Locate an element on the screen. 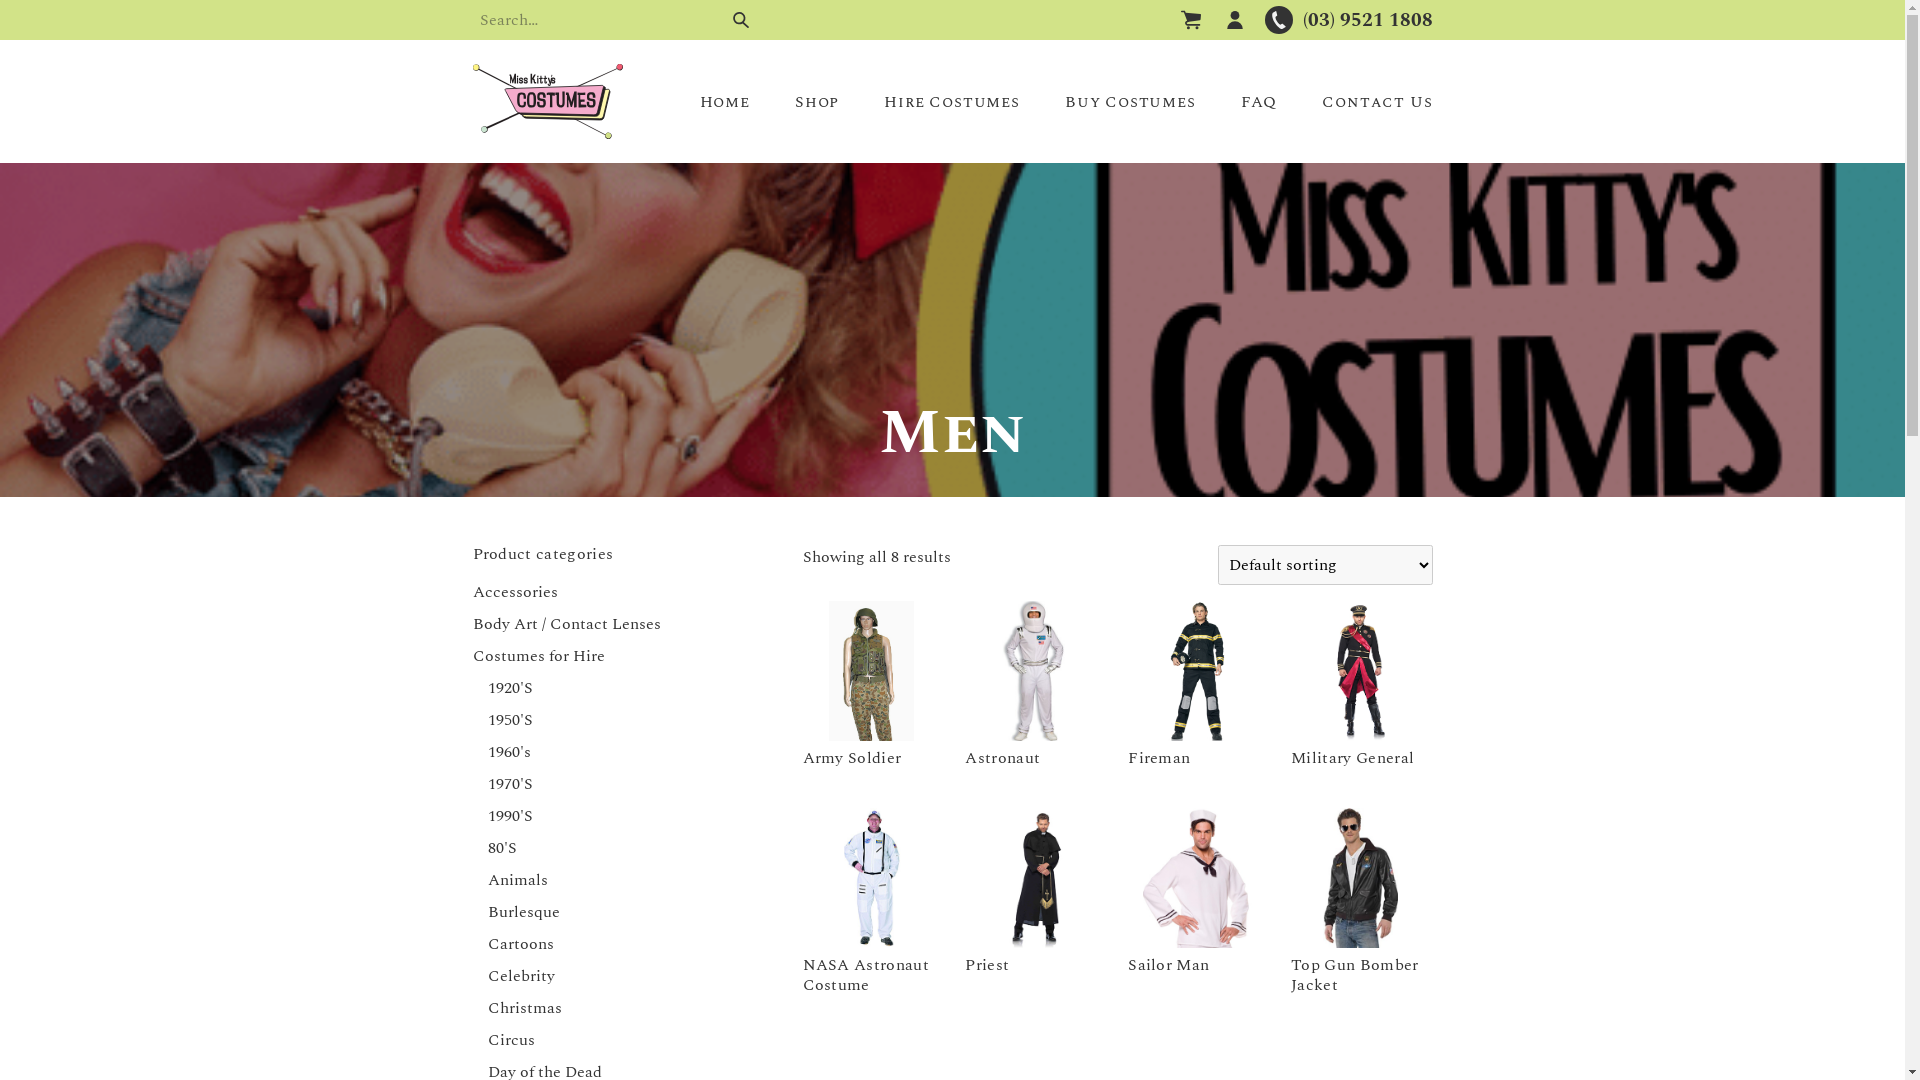 The image size is (1920, 1080). Celebrity is located at coordinates (522, 976).